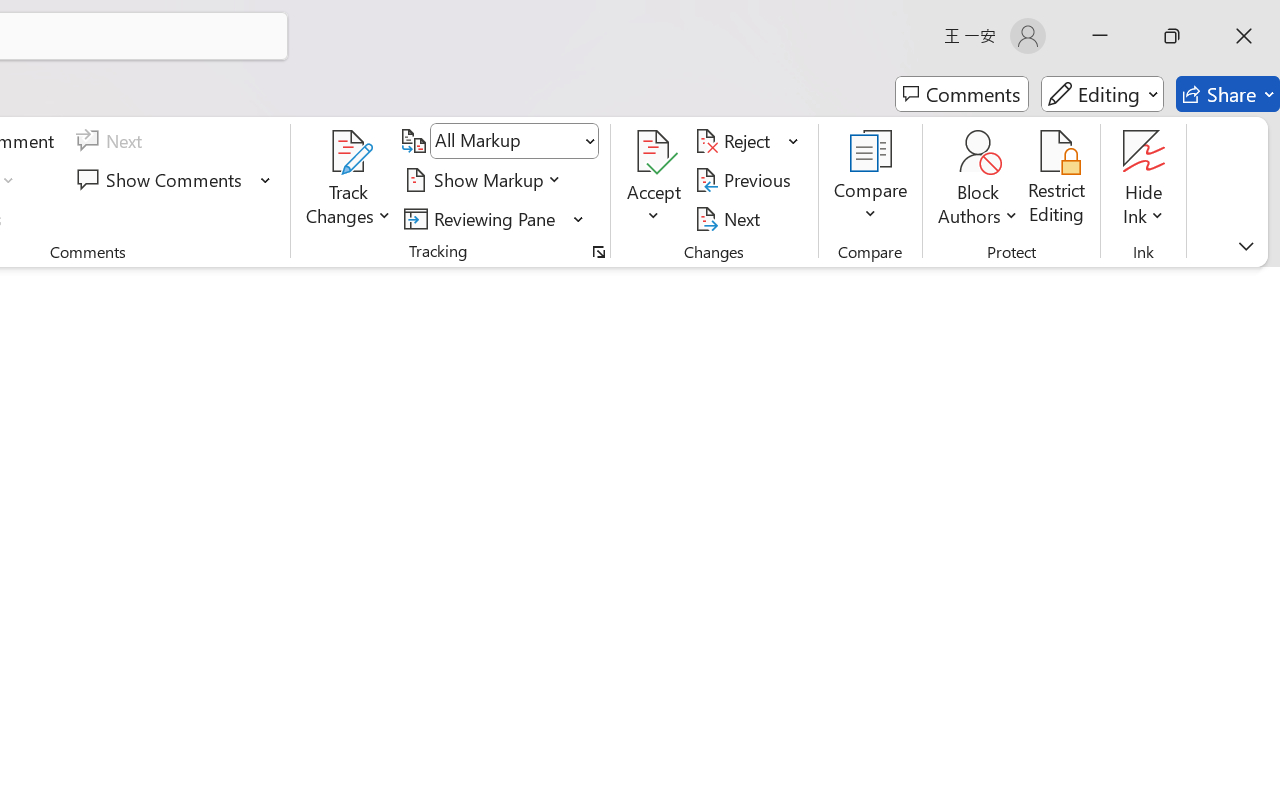  What do you see at coordinates (349, 180) in the screenshot?
I see `Track Changes` at bounding box center [349, 180].